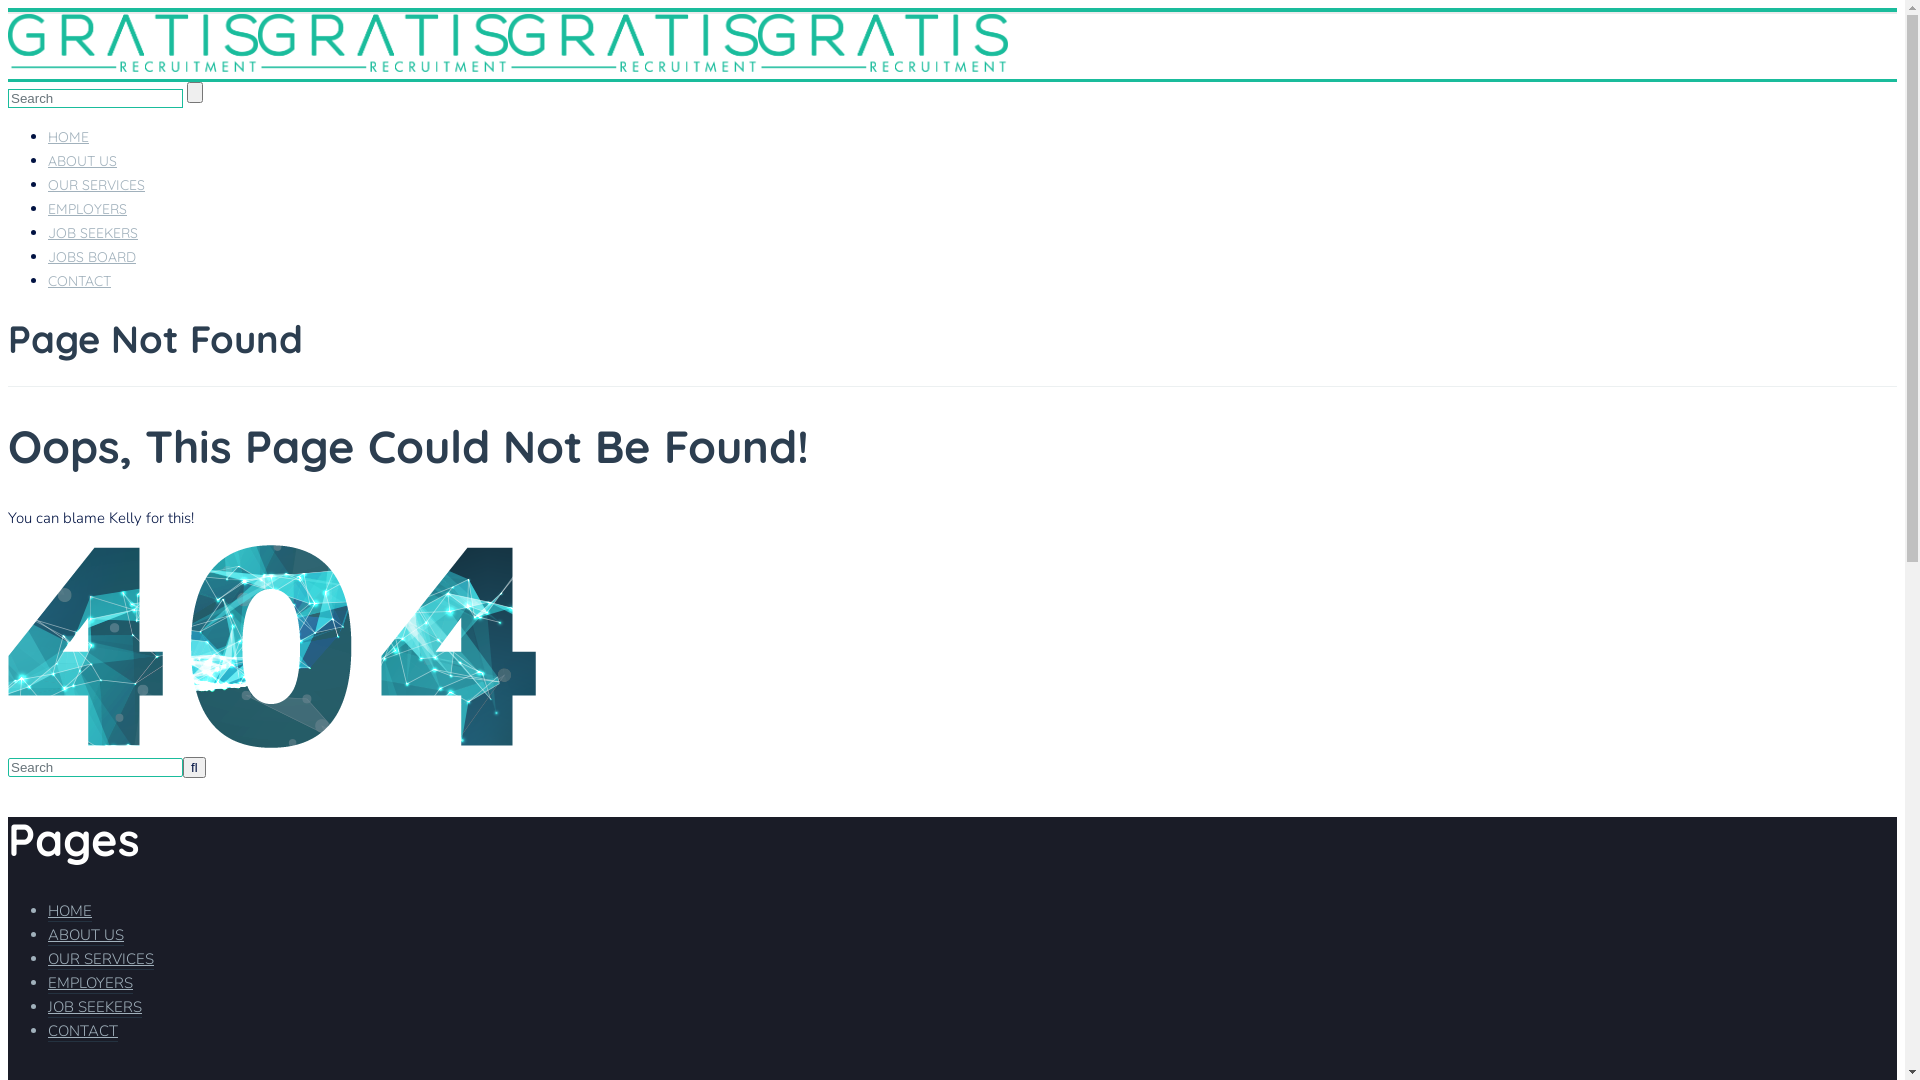 The image size is (1920, 1080). What do you see at coordinates (95, 1007) in the screenshot?
I see `JOB SEEKERS` at bounding box center [95, 1007].